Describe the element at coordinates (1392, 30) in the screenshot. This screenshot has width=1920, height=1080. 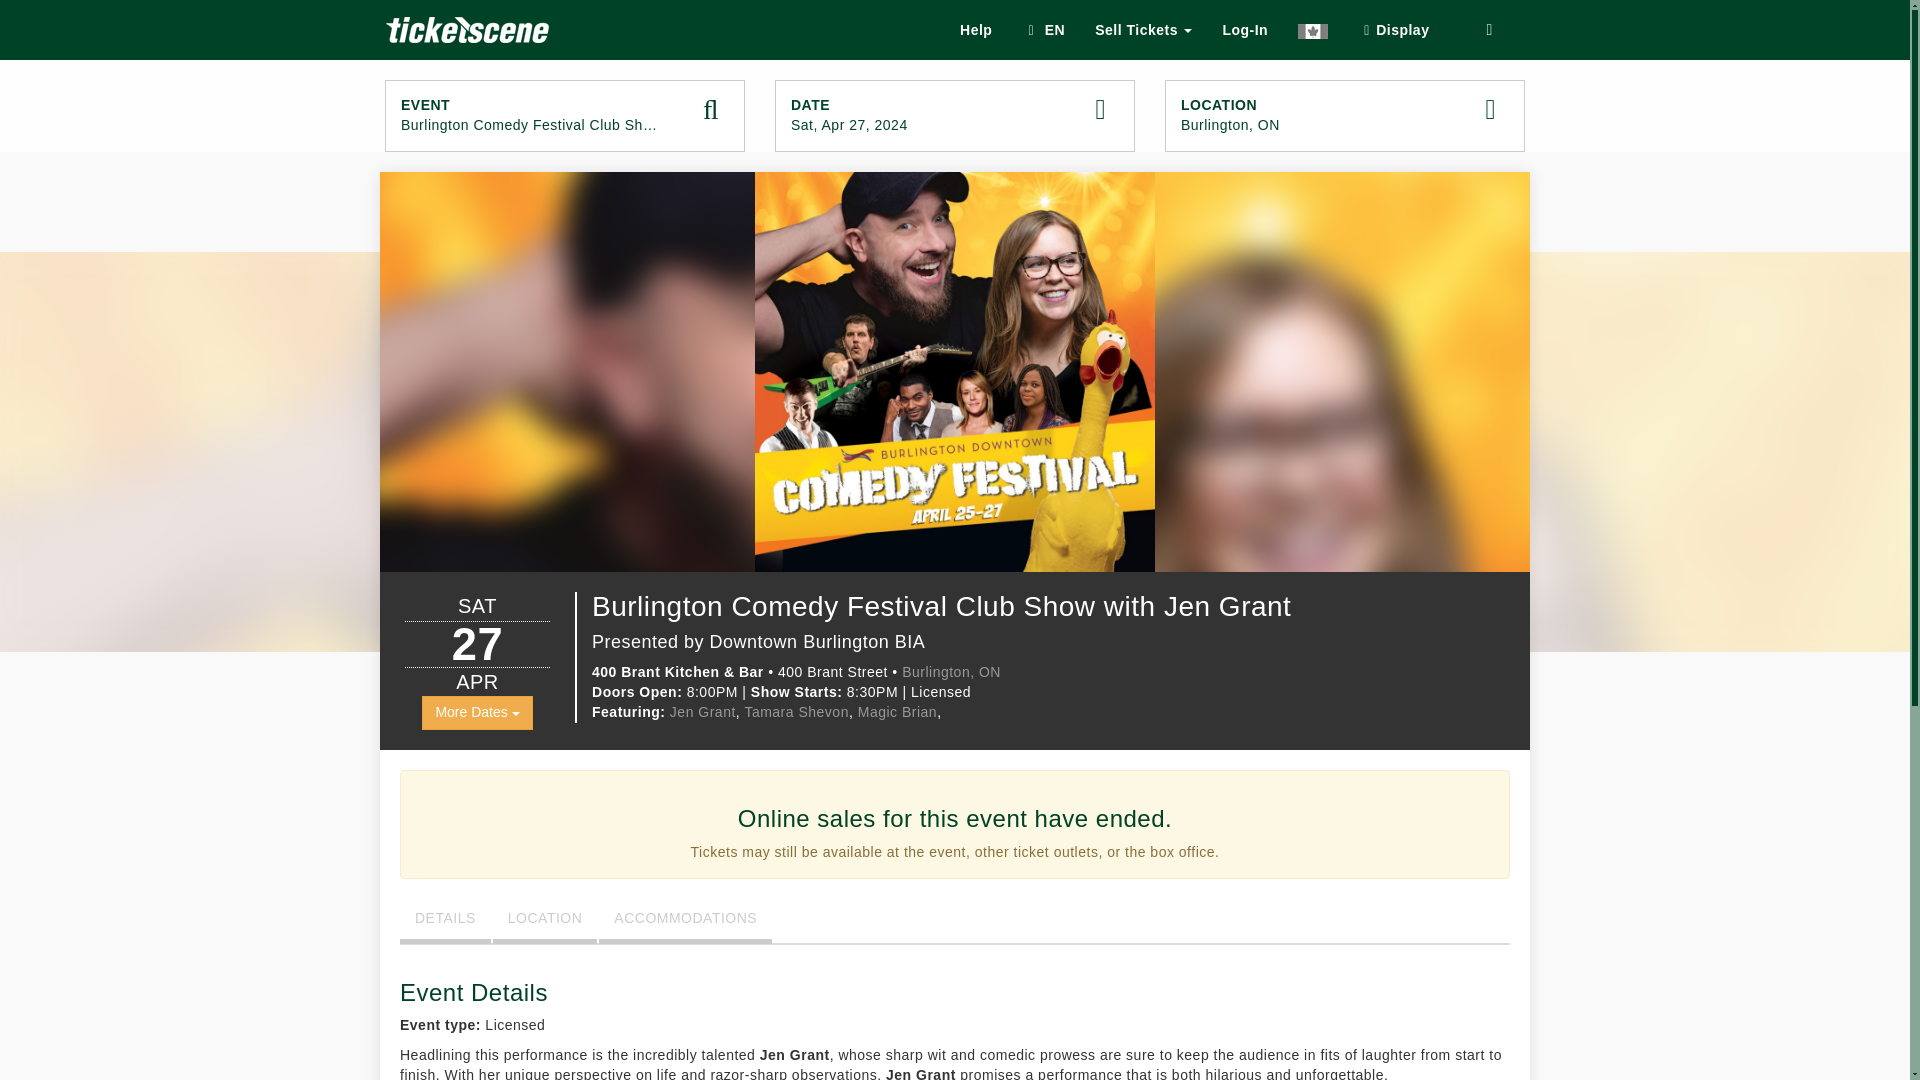
I see `Display` at that location.